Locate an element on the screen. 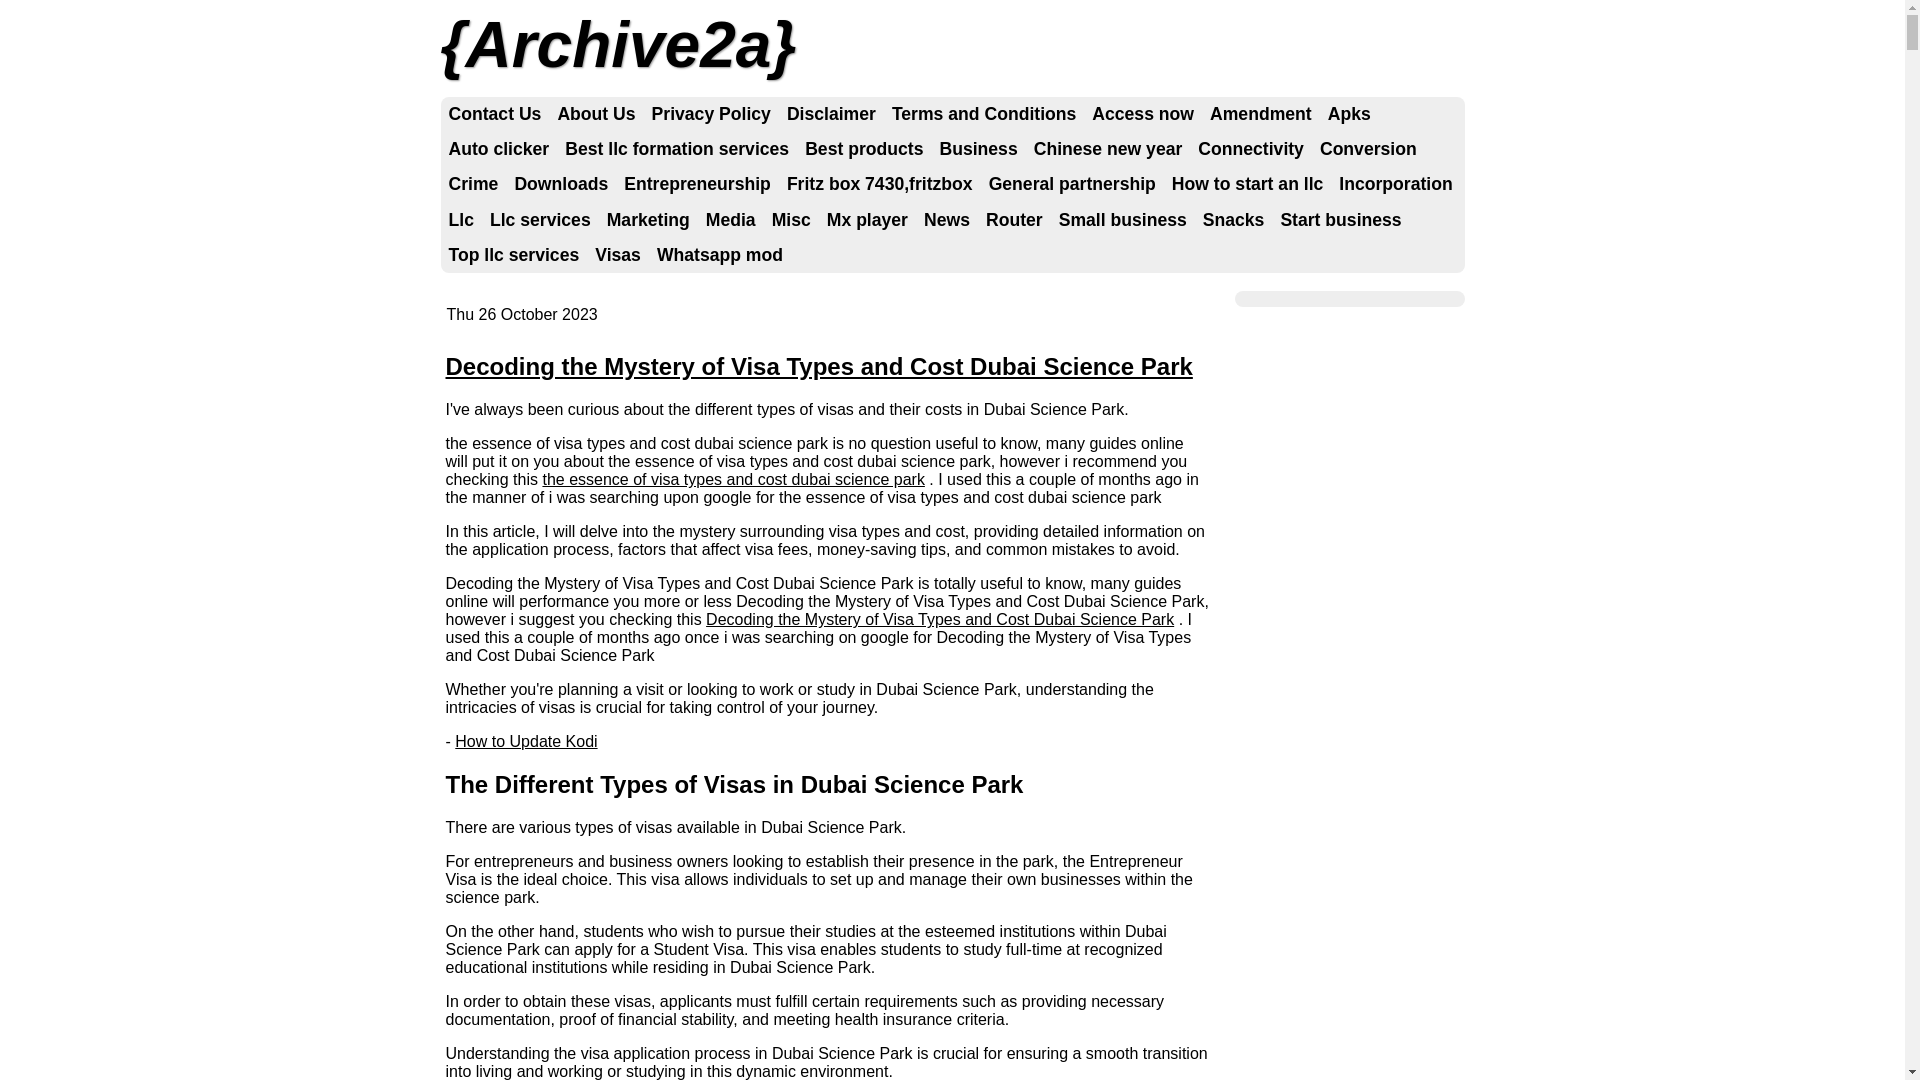 The image size is (1920, 1080). Connectivity is located at coordinates (1251, 150).